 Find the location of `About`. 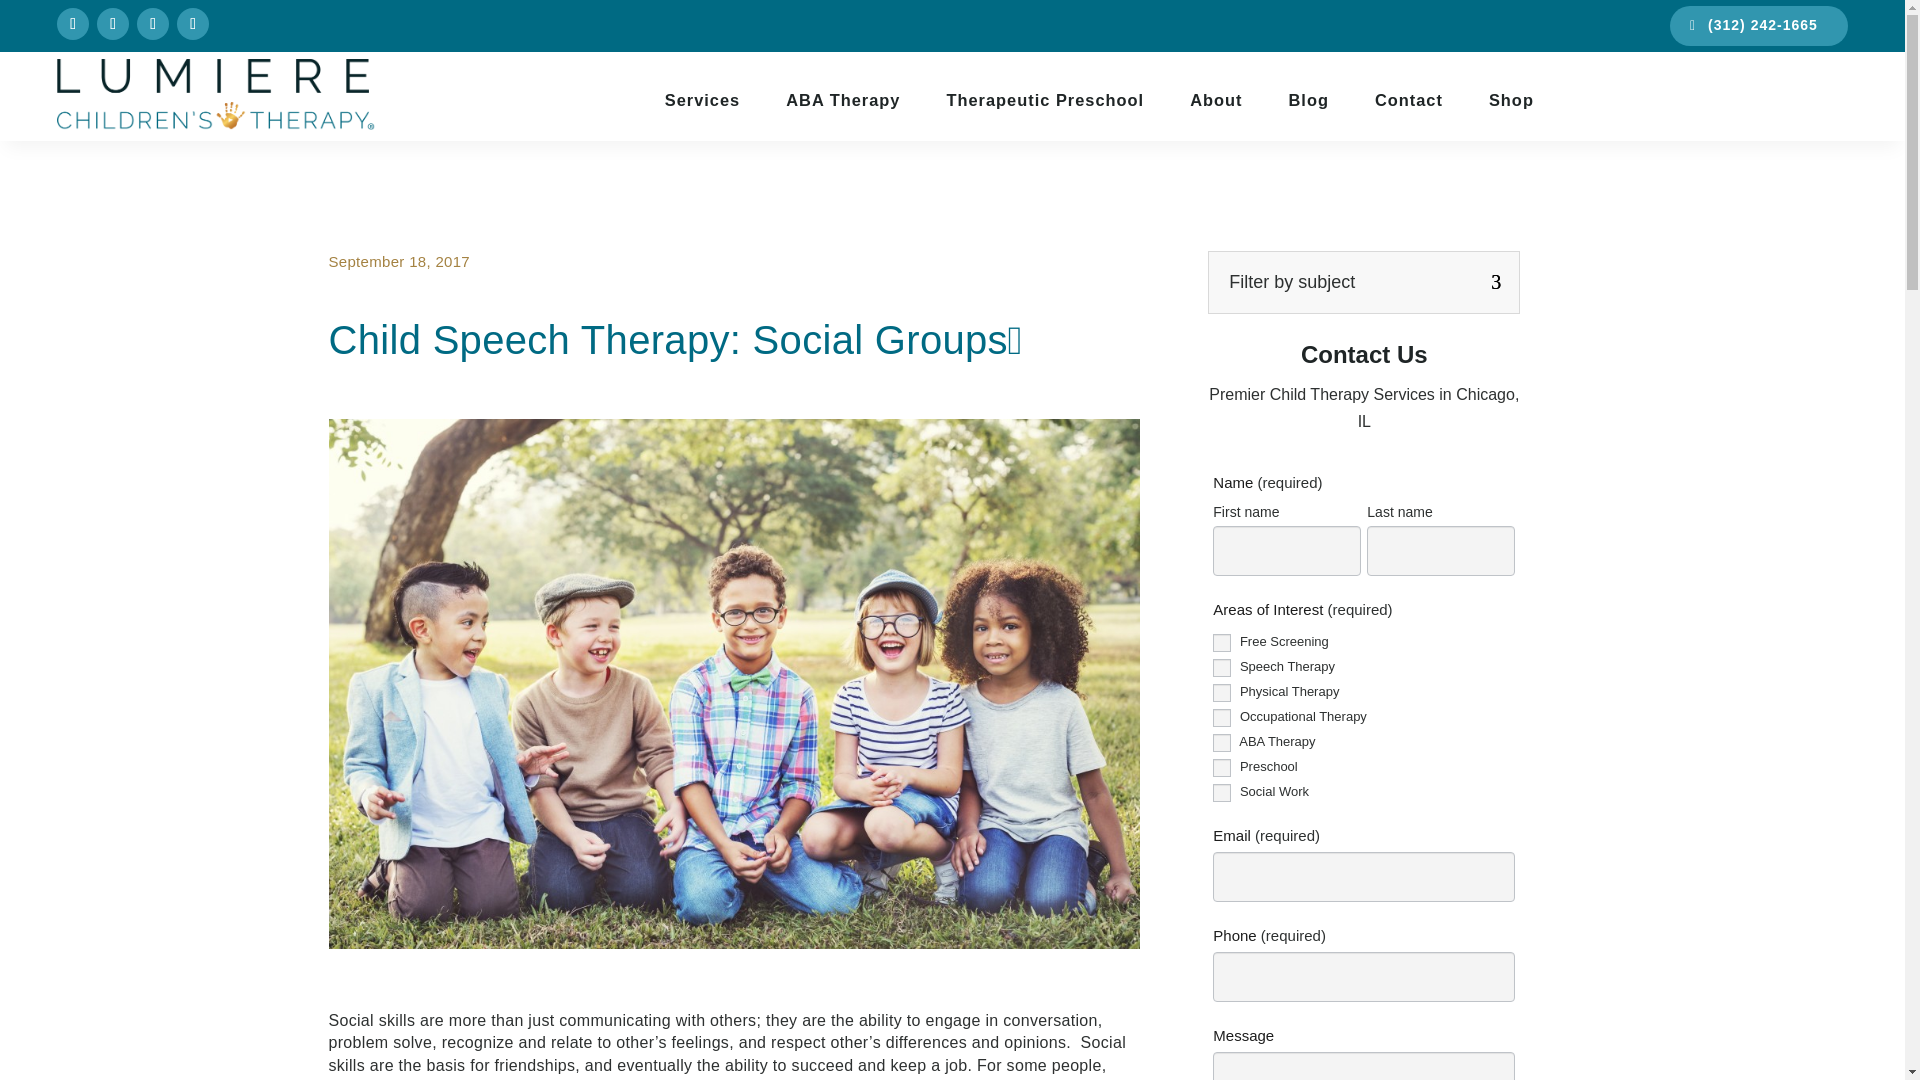

About is located at coordinates (1216, 100).